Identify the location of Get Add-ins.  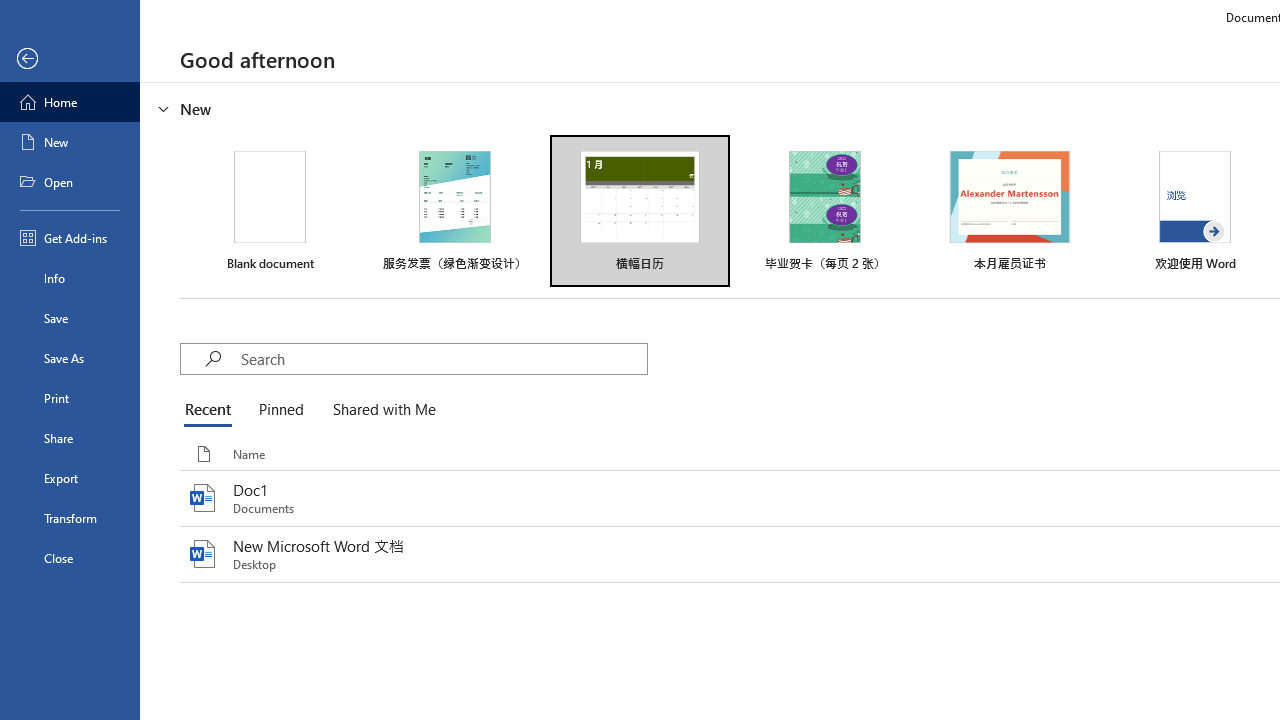
(70, 238).